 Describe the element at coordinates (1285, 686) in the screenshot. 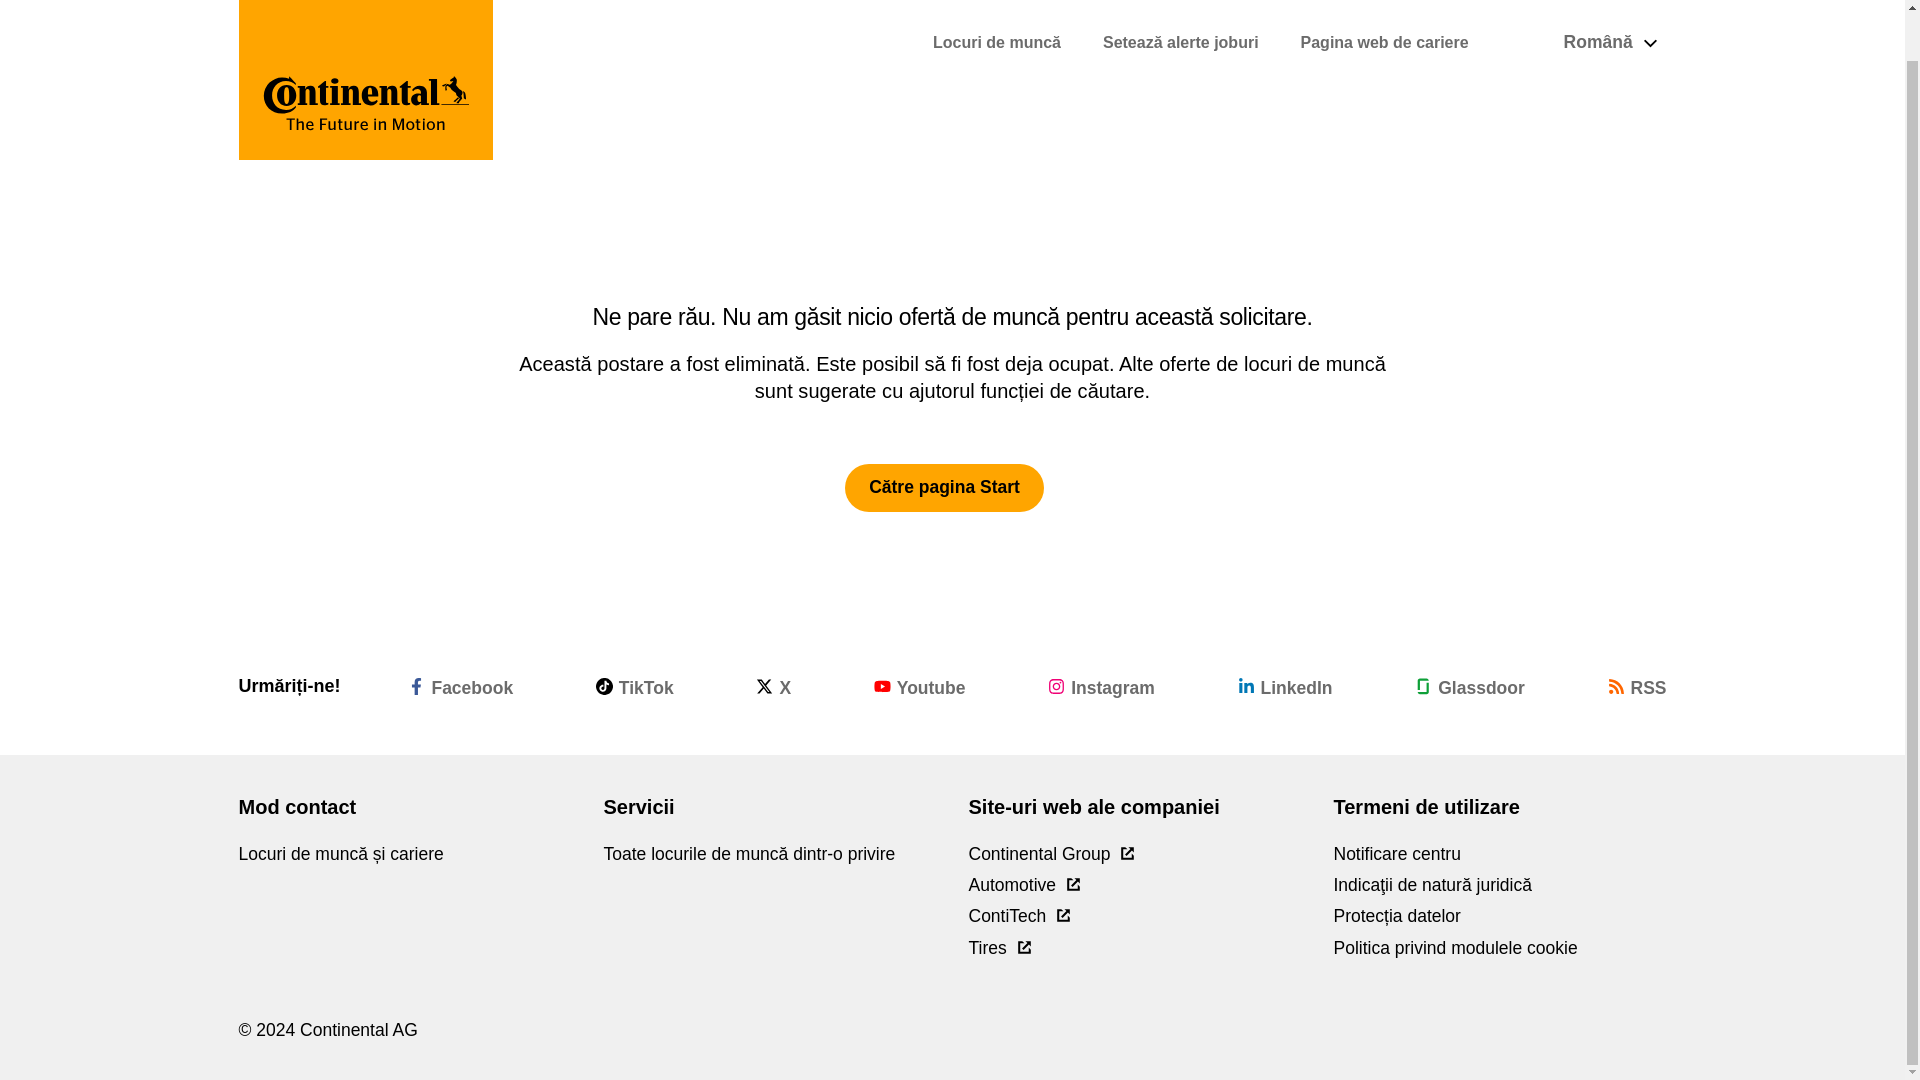

I see `LinkedIn` at that location.